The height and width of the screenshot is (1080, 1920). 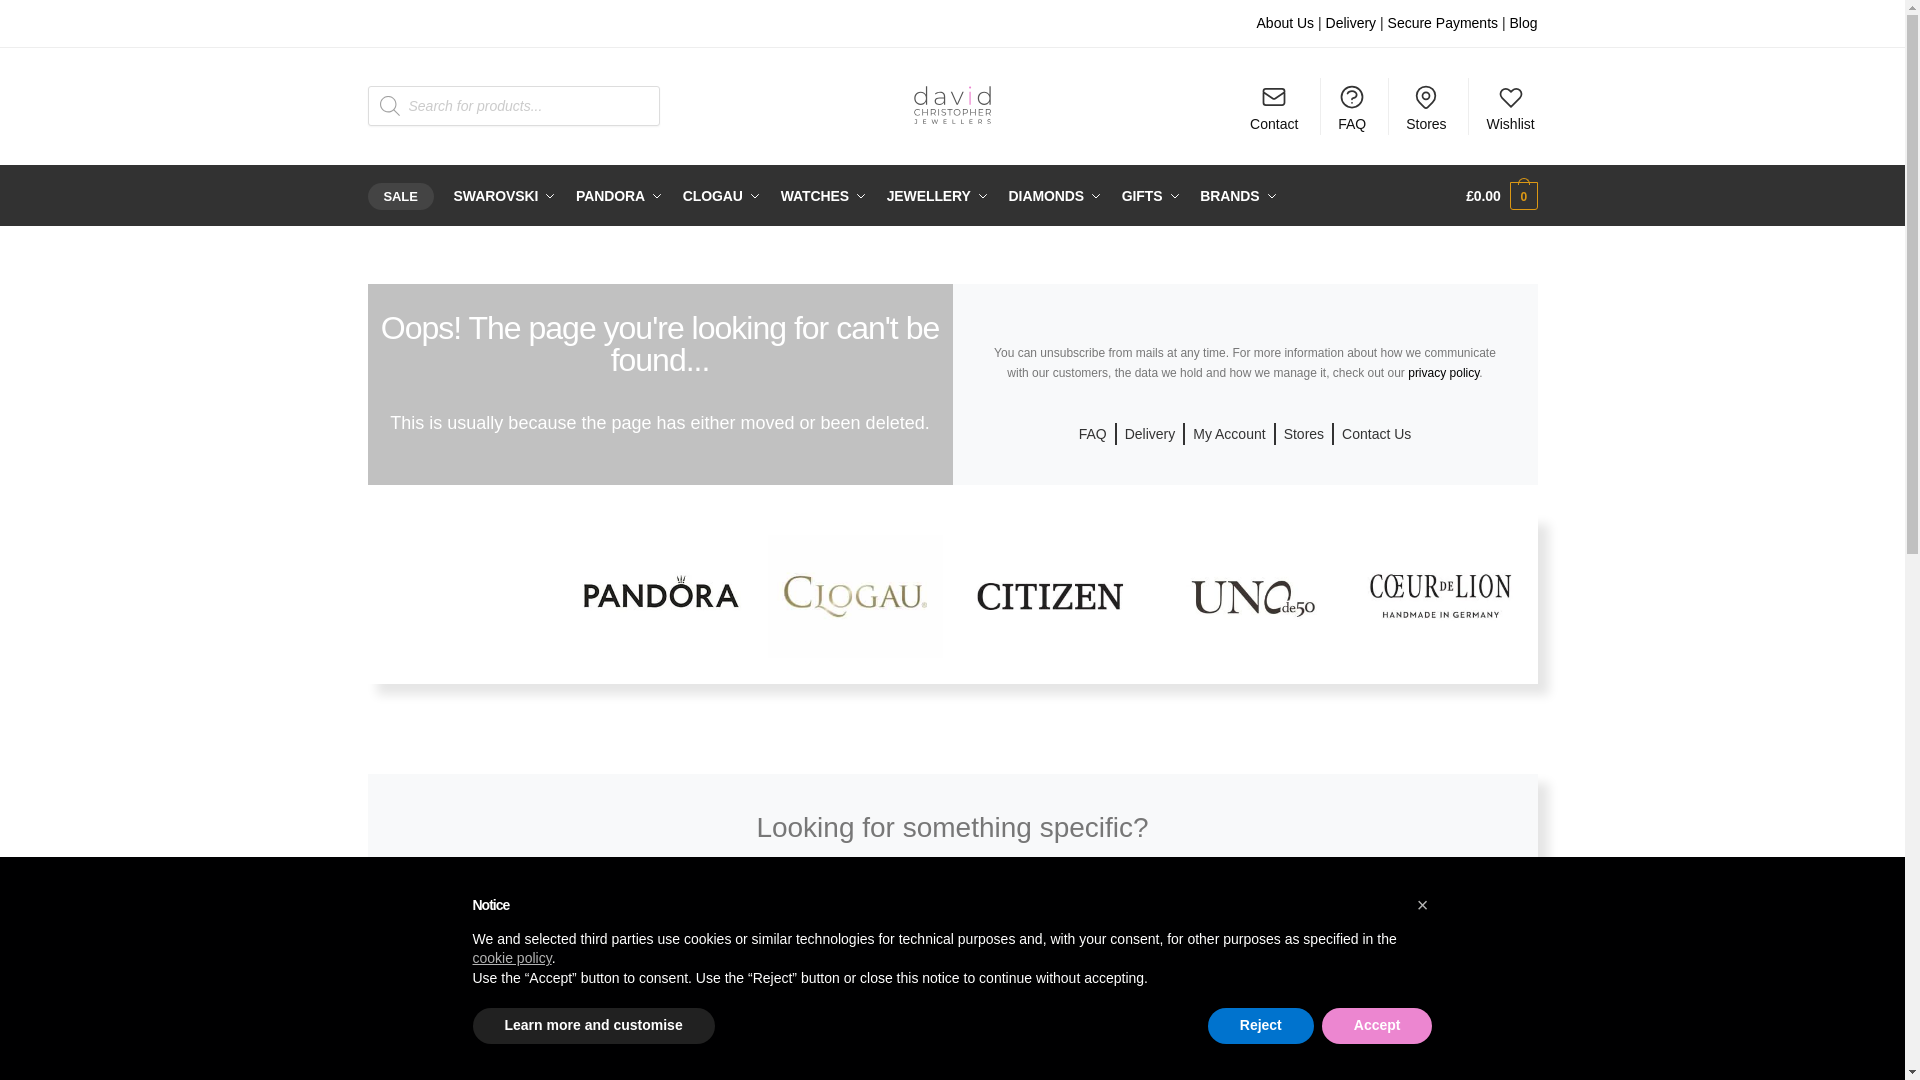 I want to click on SWAROVSKI, so click(x=504, y=196).